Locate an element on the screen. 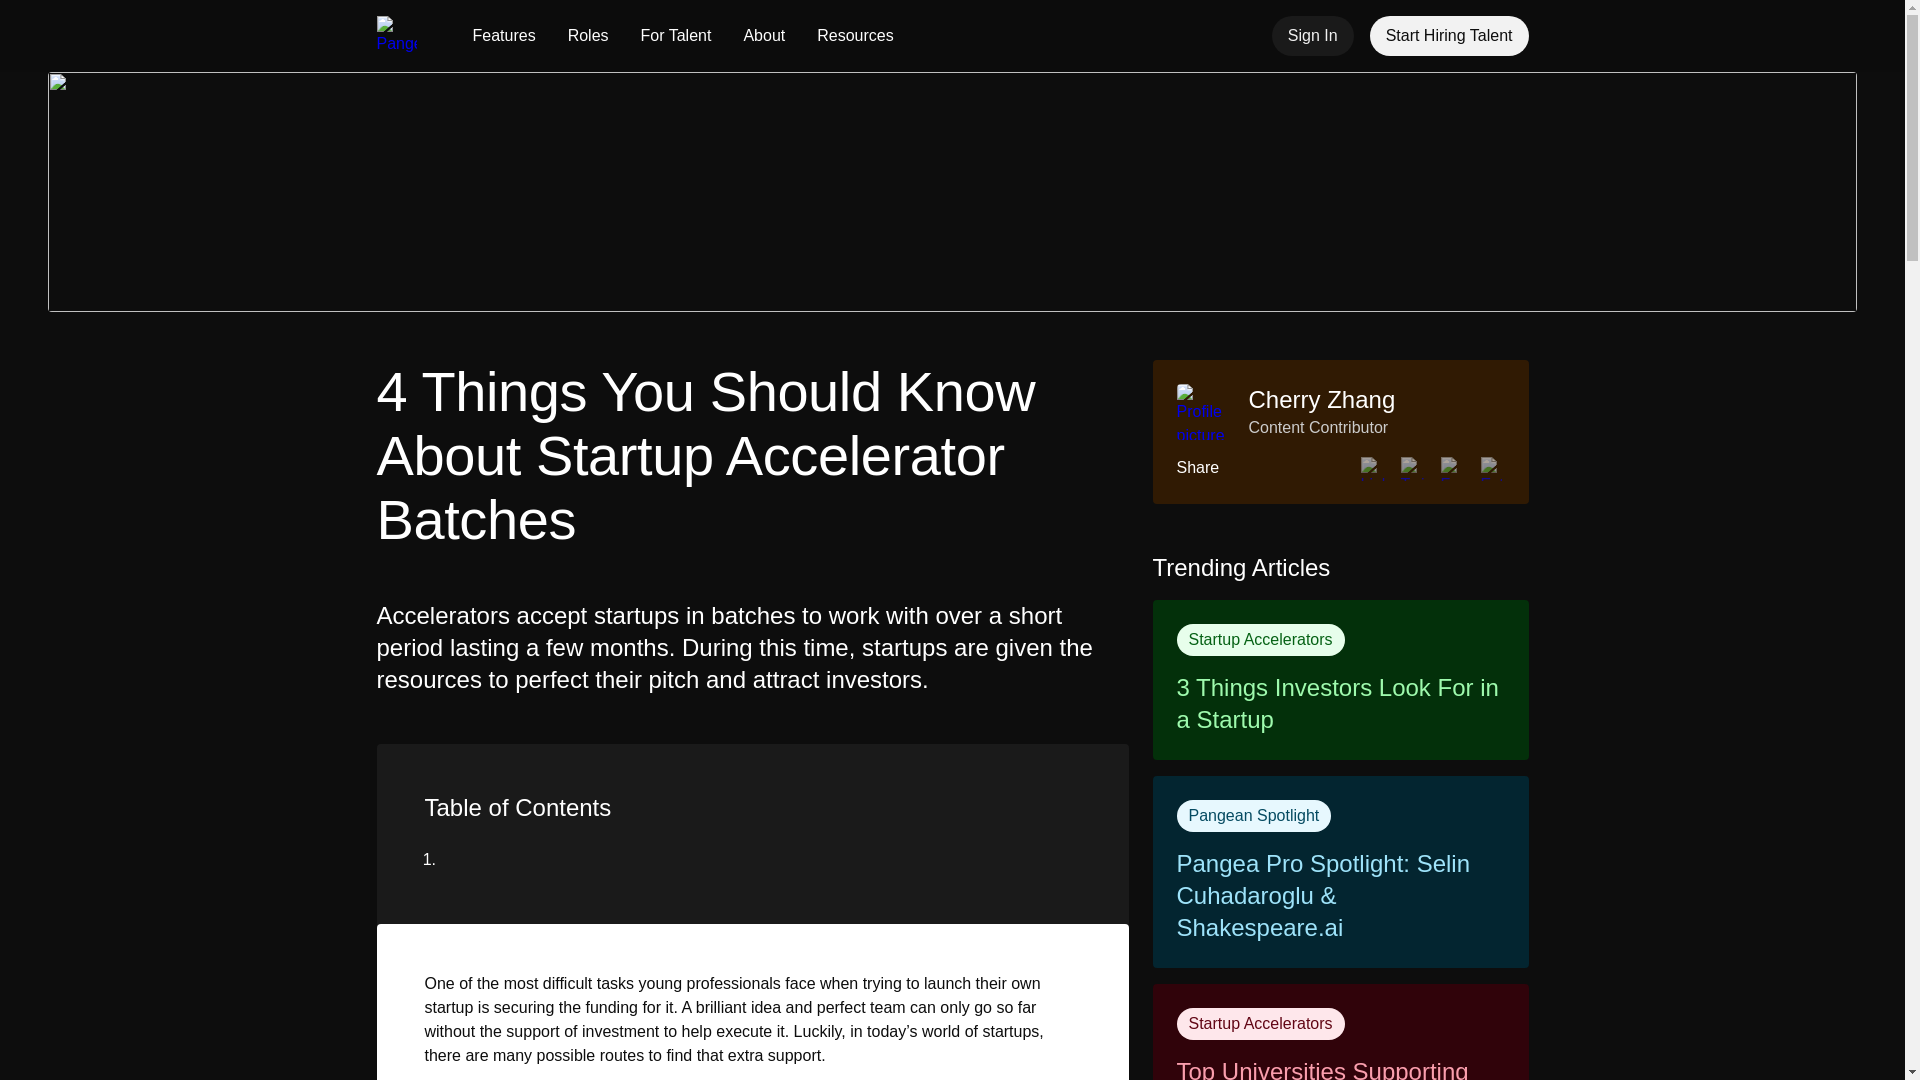 The height and width of the screenshot is (1080, 1920). Resources is located at coordinates (854, 36).